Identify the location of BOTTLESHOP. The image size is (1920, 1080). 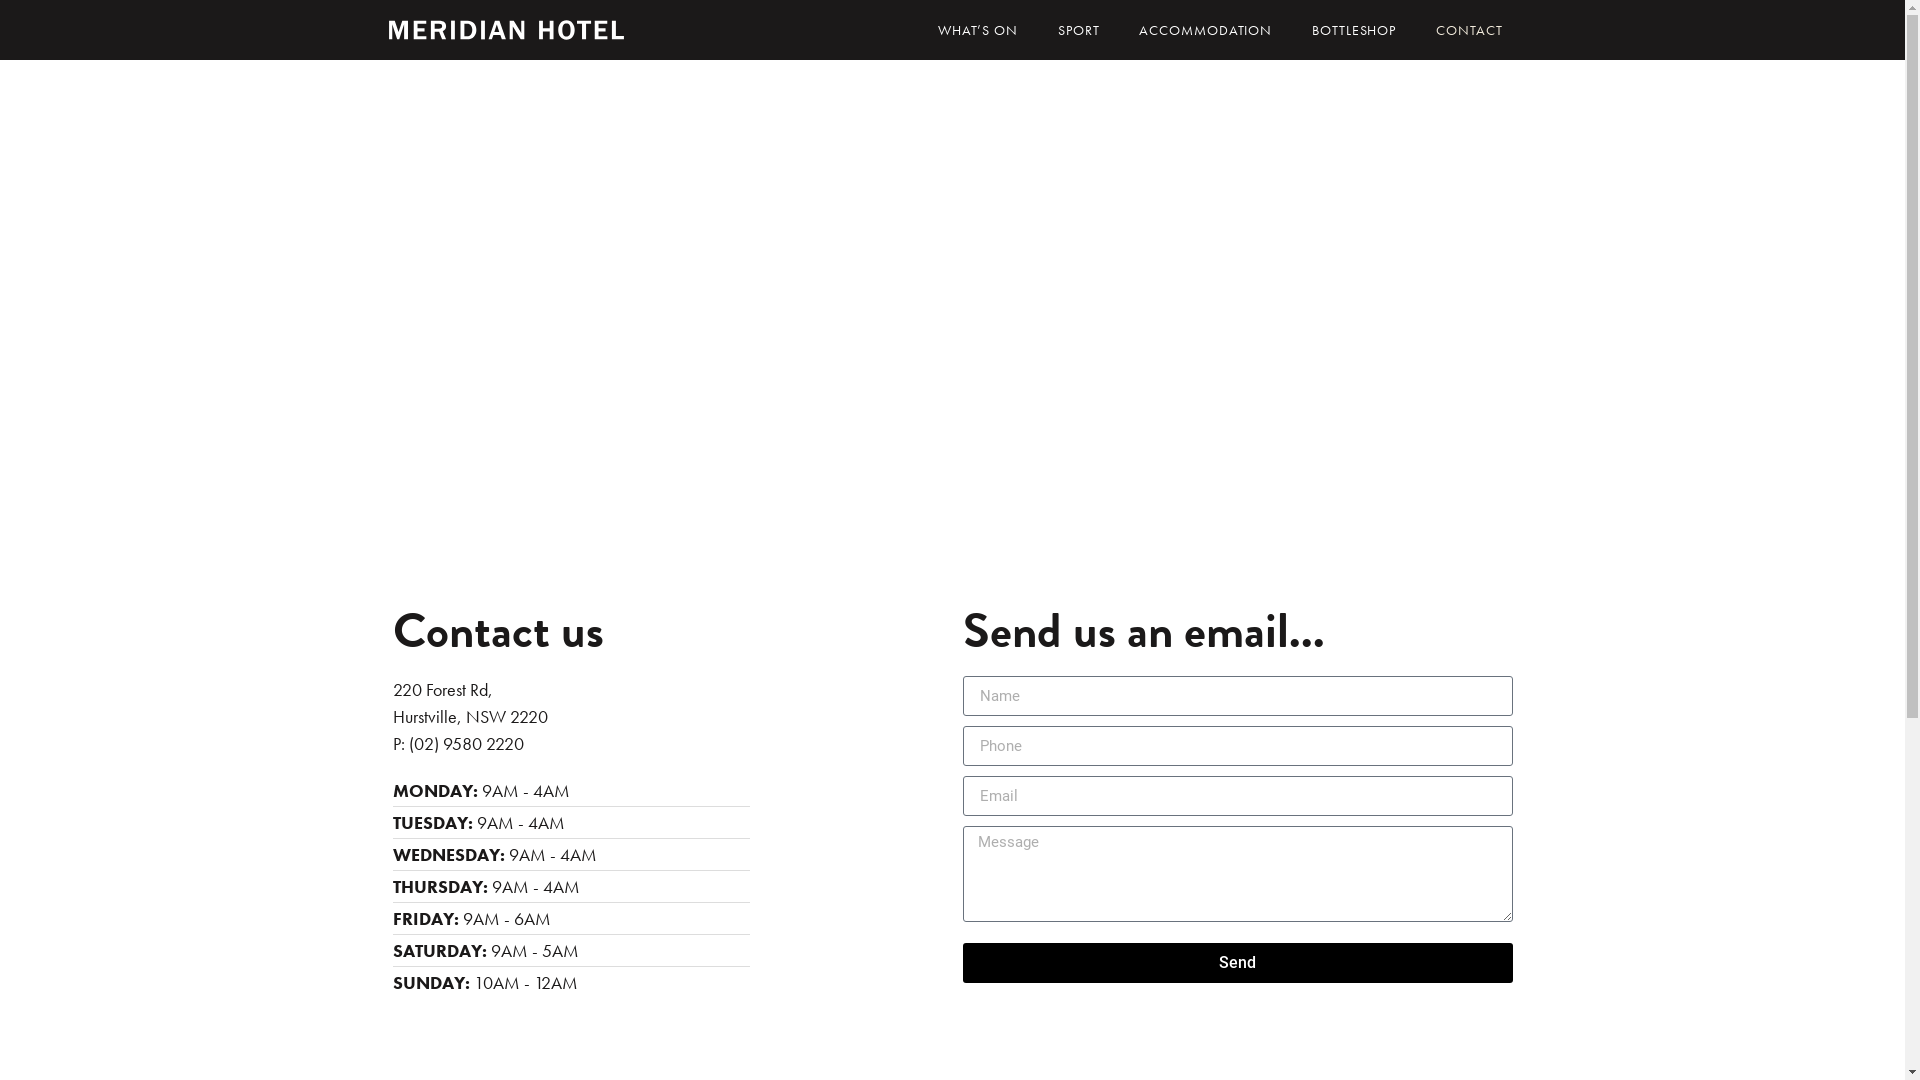
(1354, 30).